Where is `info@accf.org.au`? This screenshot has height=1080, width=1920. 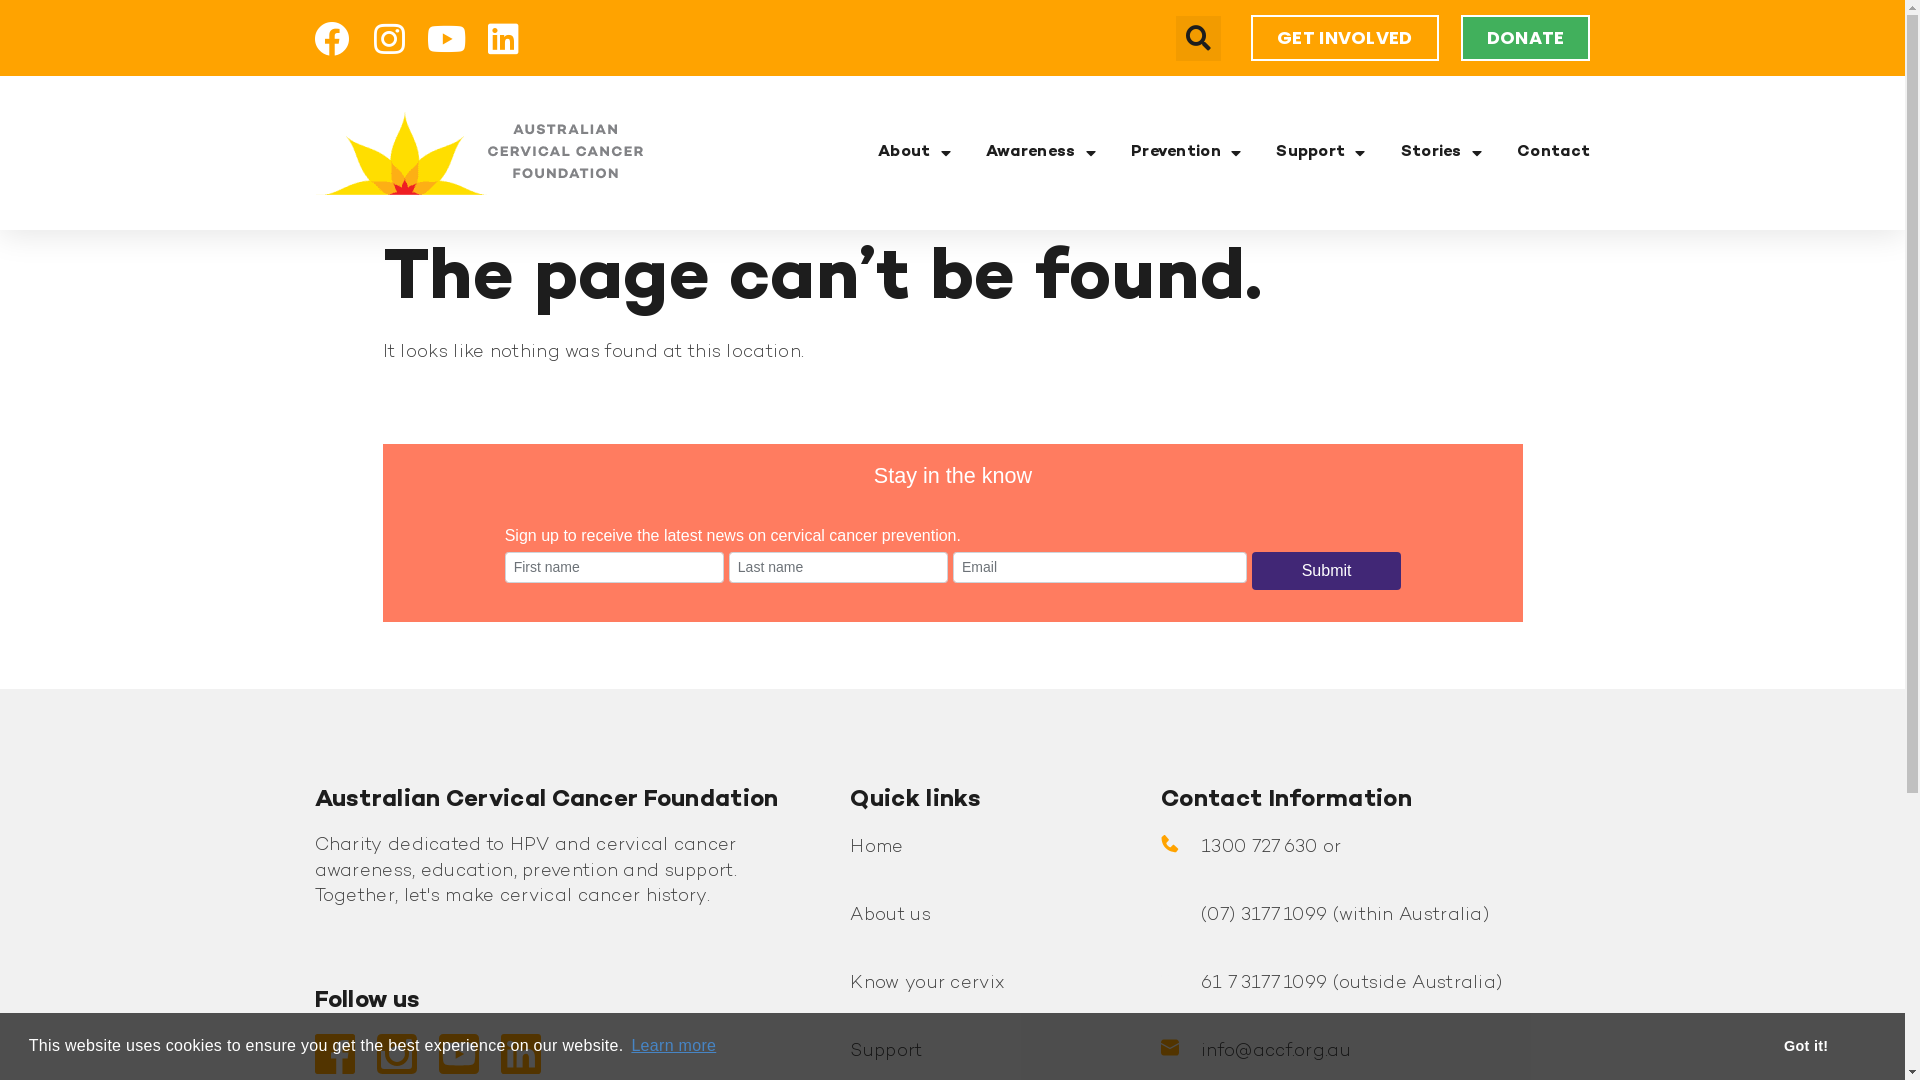 info@accf.org.au is located at coordinates (1276, 1052).